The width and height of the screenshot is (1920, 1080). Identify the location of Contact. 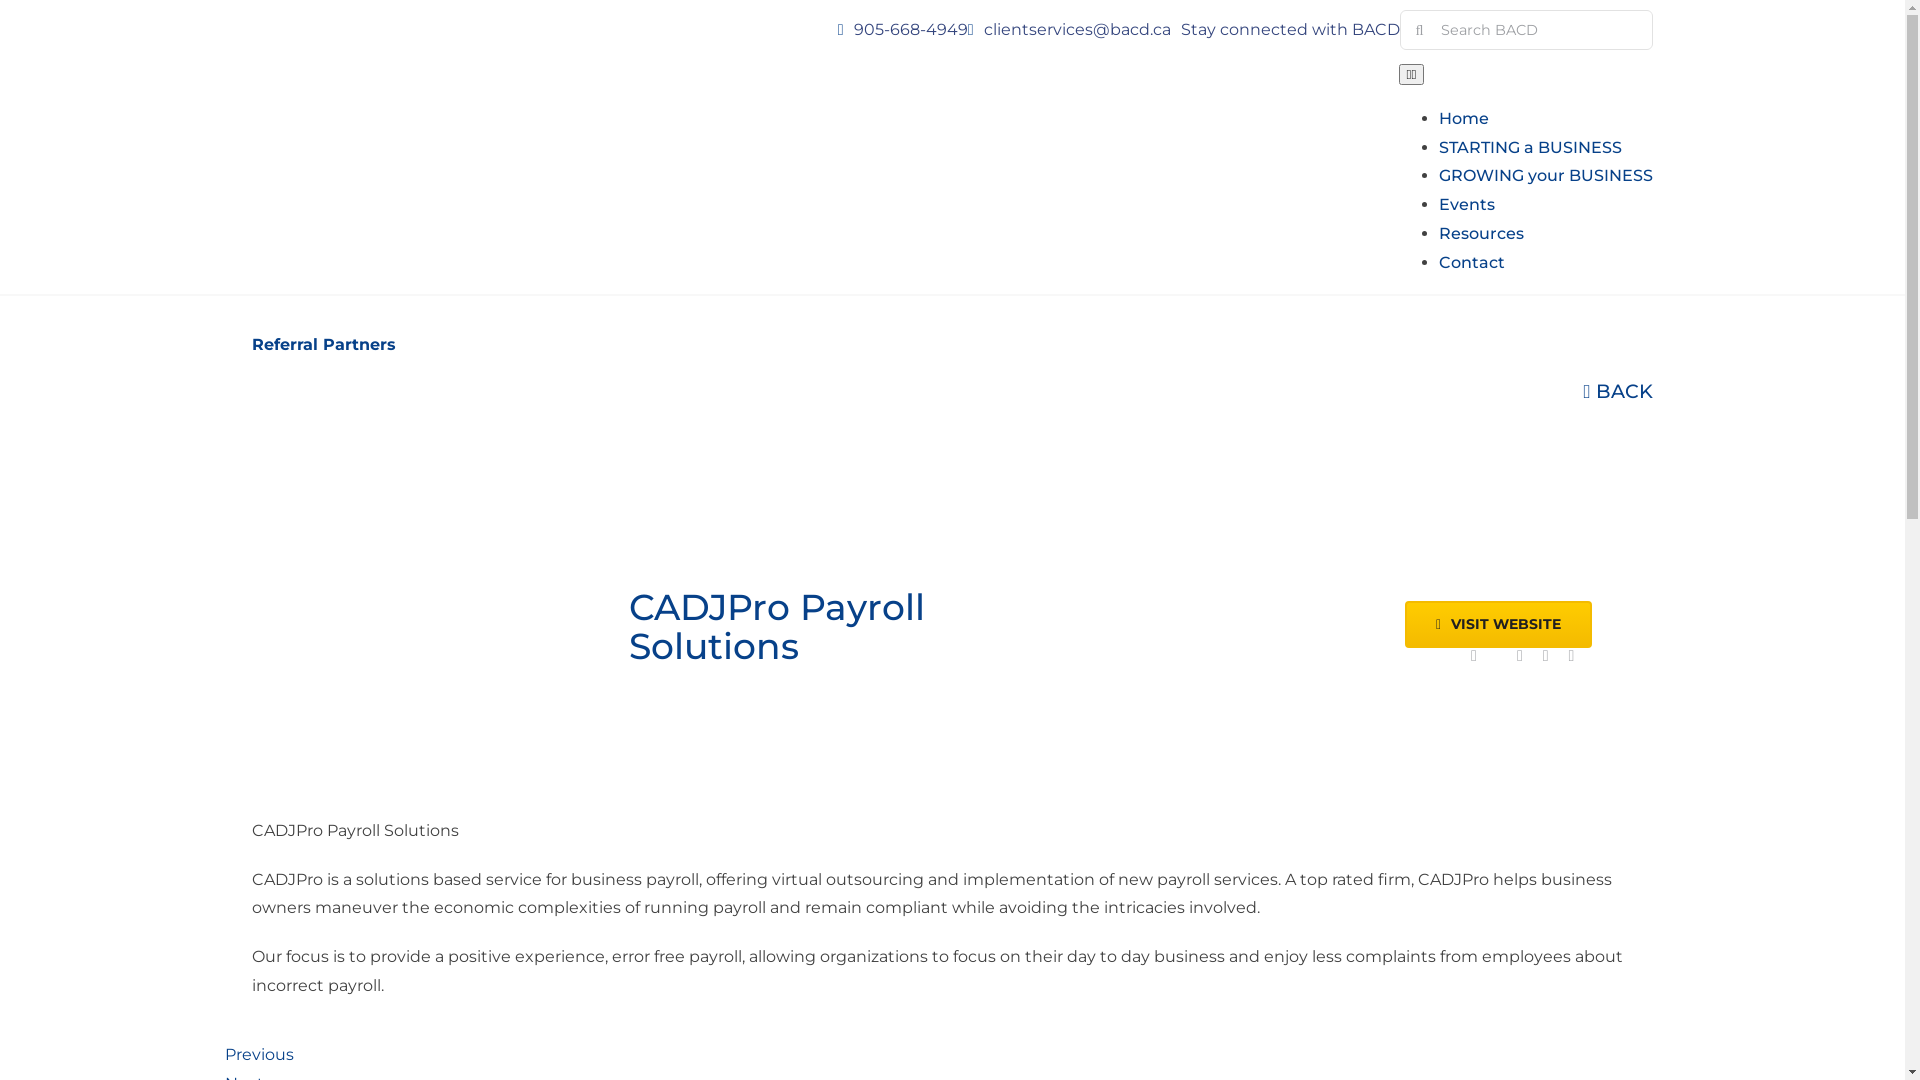
(1472, 262).